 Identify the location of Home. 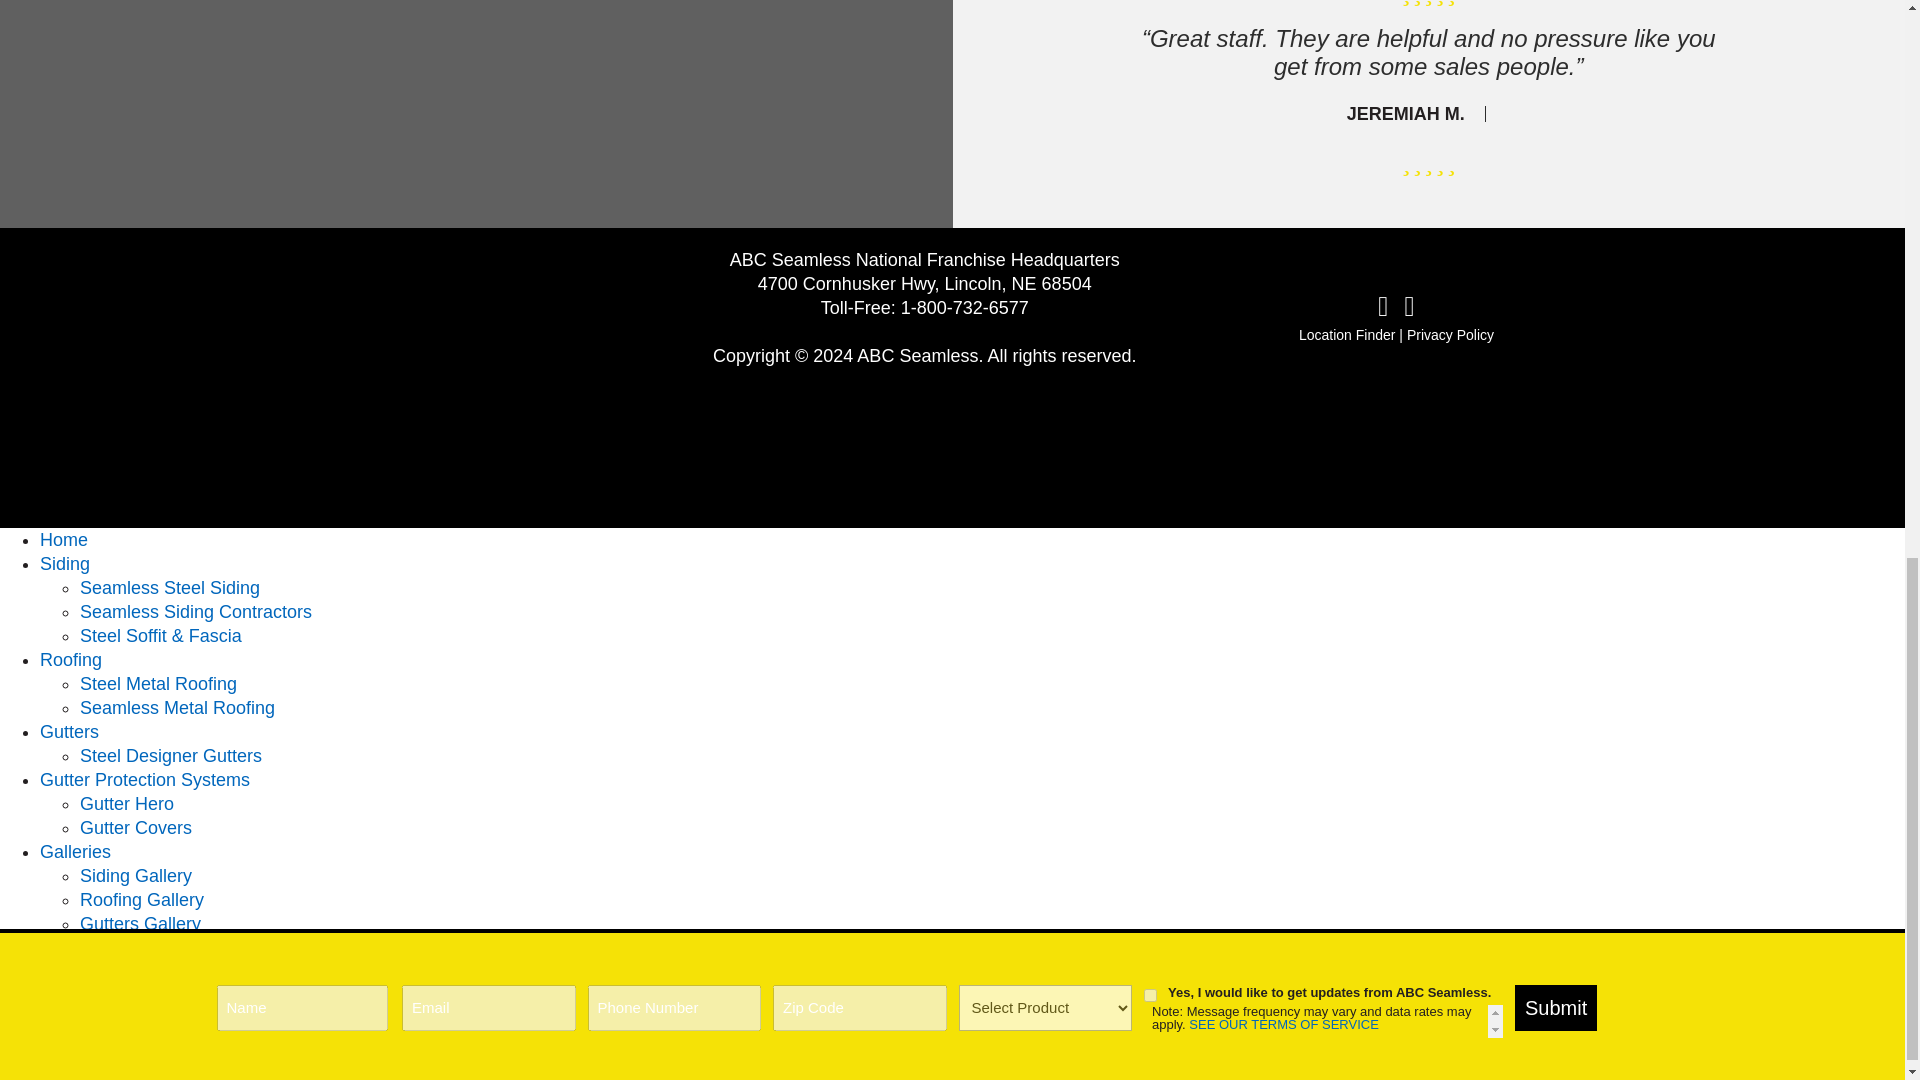
(64, 540).